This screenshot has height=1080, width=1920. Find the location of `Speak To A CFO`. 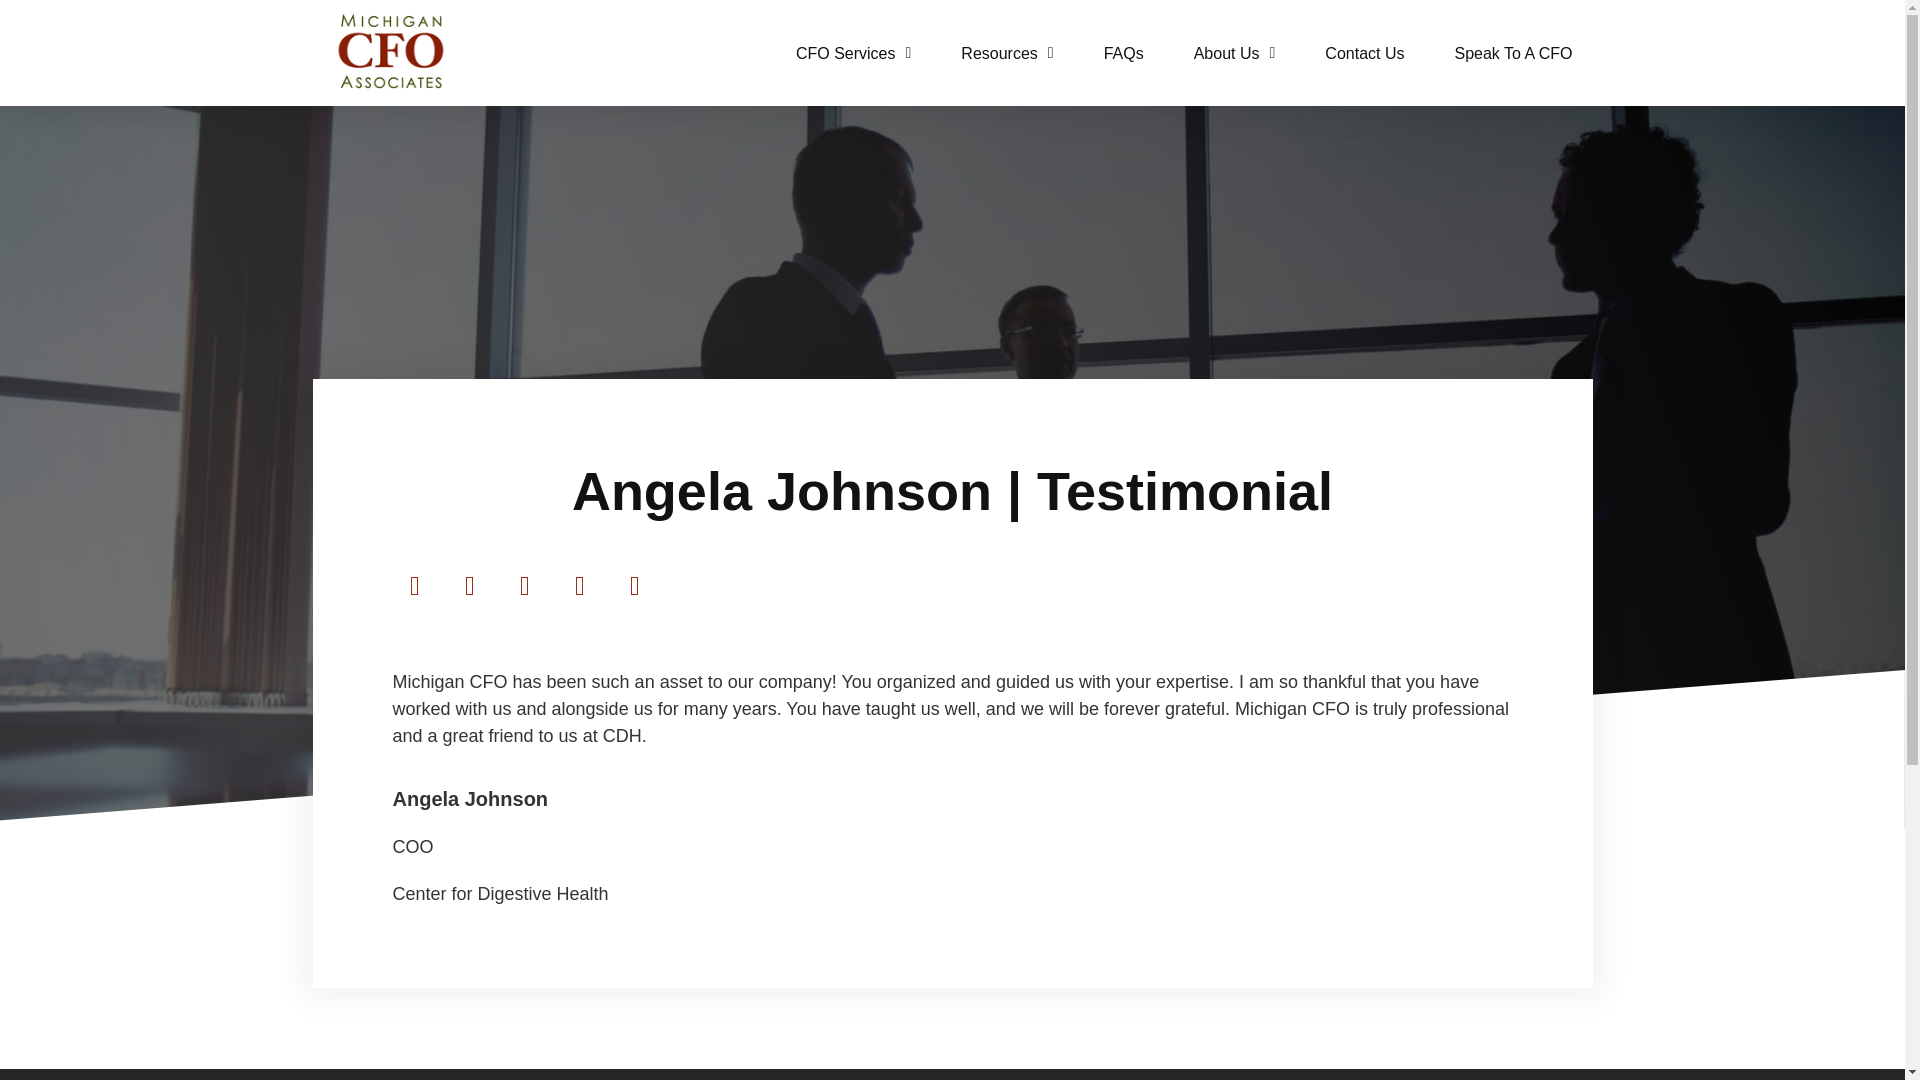

Speak To A CFO is located at coordinates (1512, 52).